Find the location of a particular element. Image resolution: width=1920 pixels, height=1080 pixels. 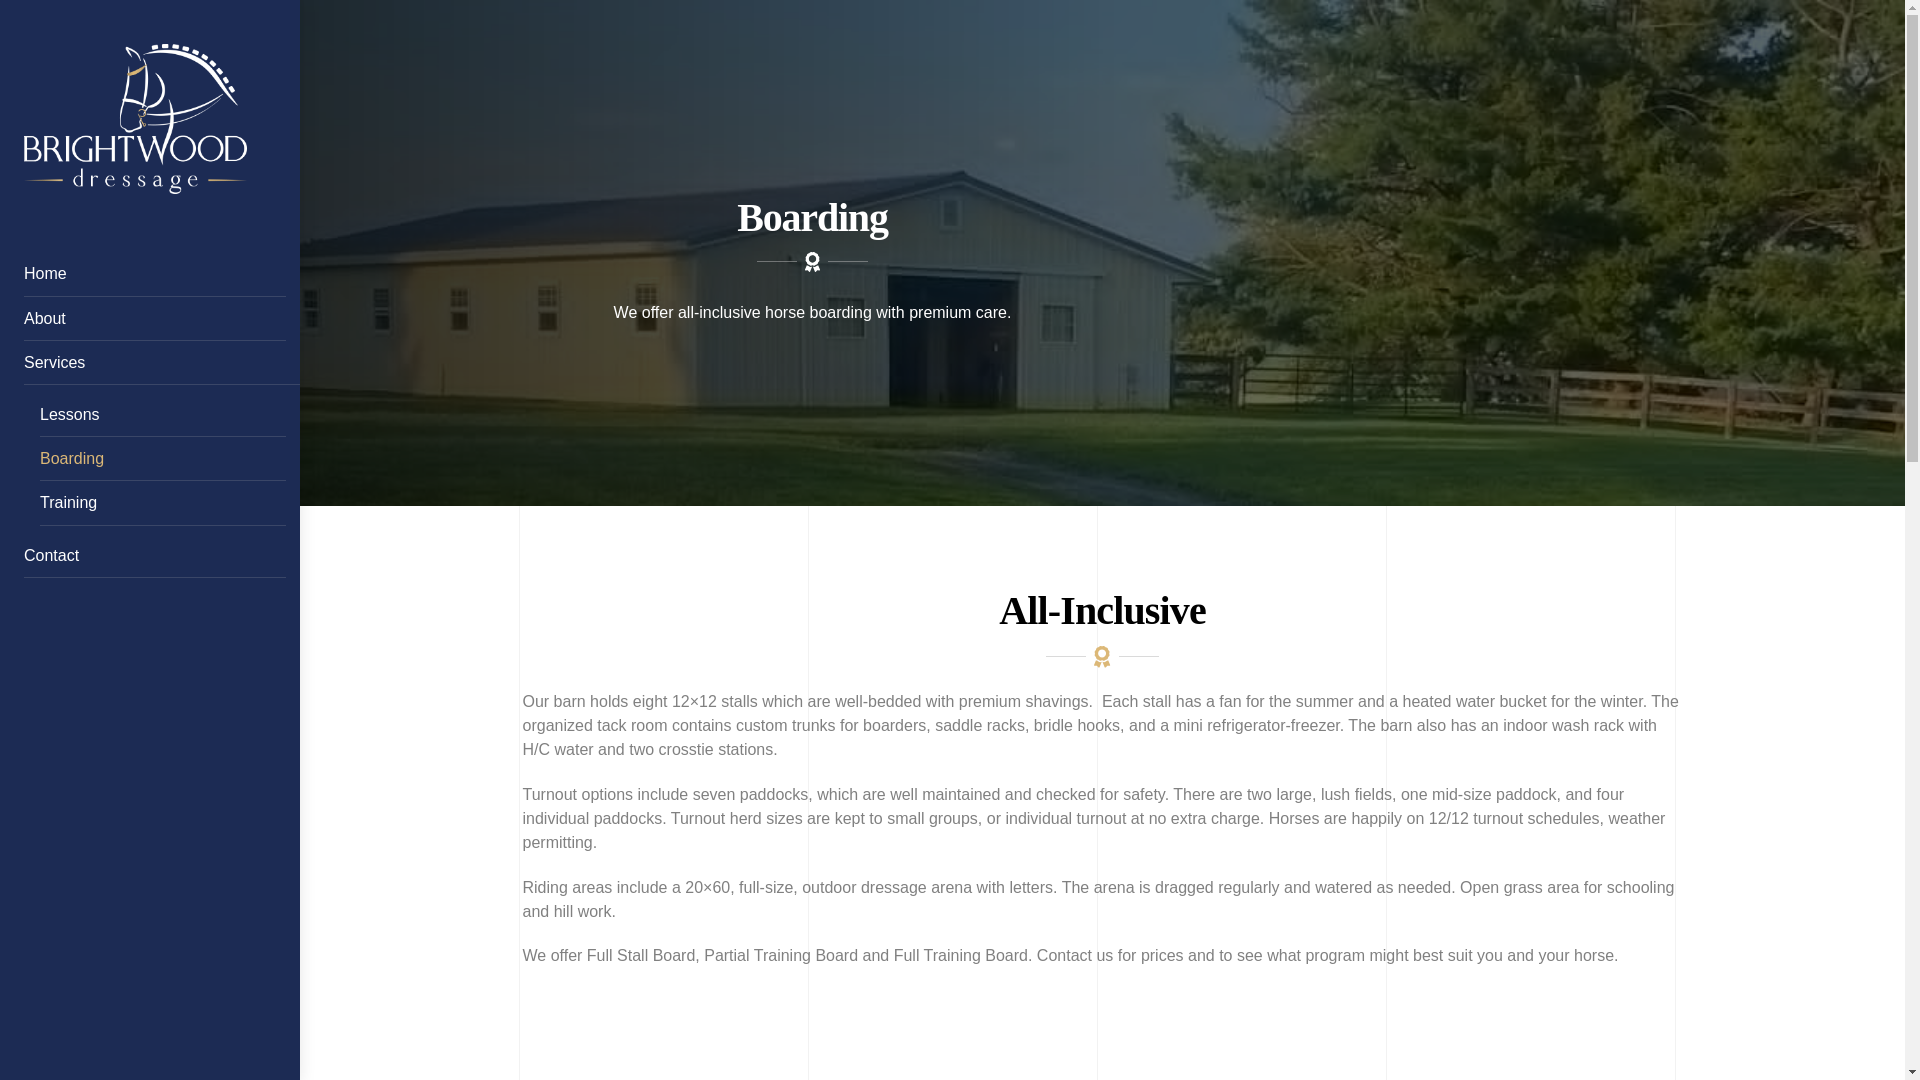

Contact is located at coordinates (154, 555).